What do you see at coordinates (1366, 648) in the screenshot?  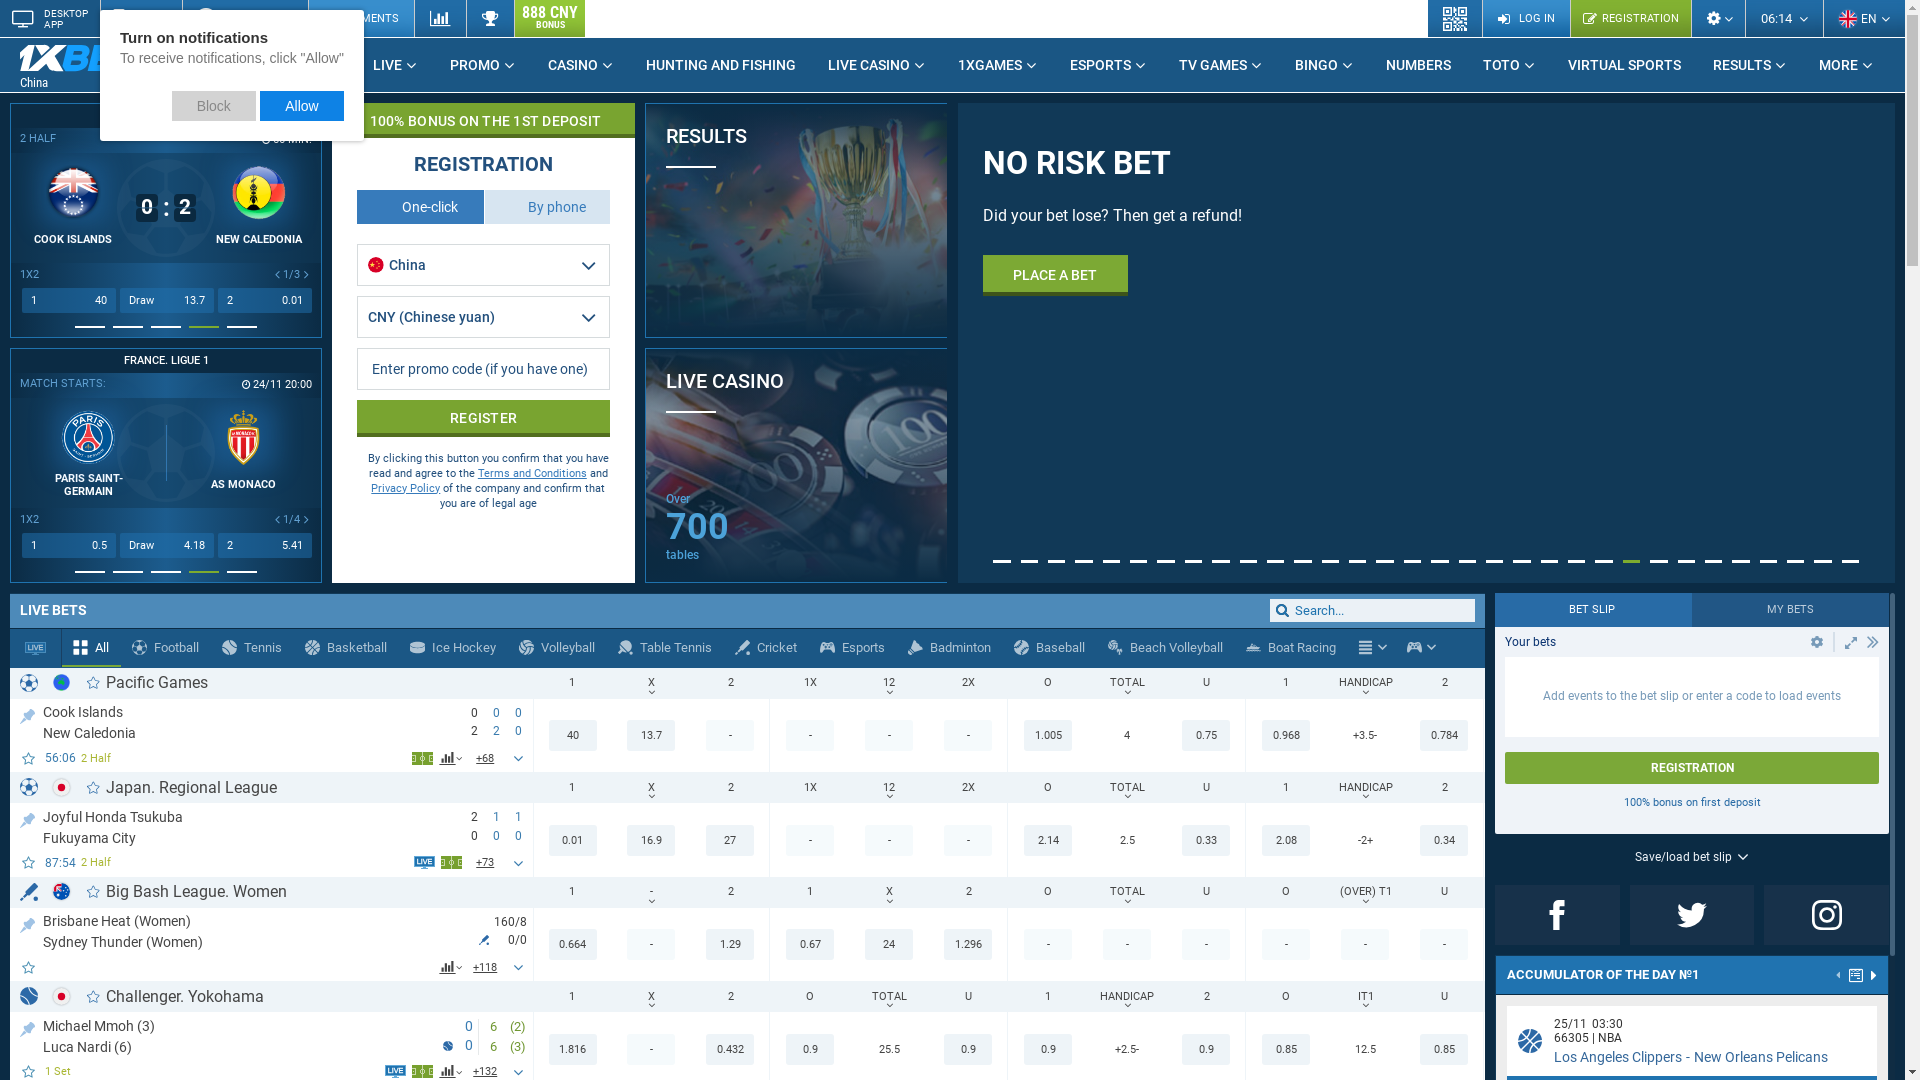 I see `Menu` at bounding box center [1366, 648].